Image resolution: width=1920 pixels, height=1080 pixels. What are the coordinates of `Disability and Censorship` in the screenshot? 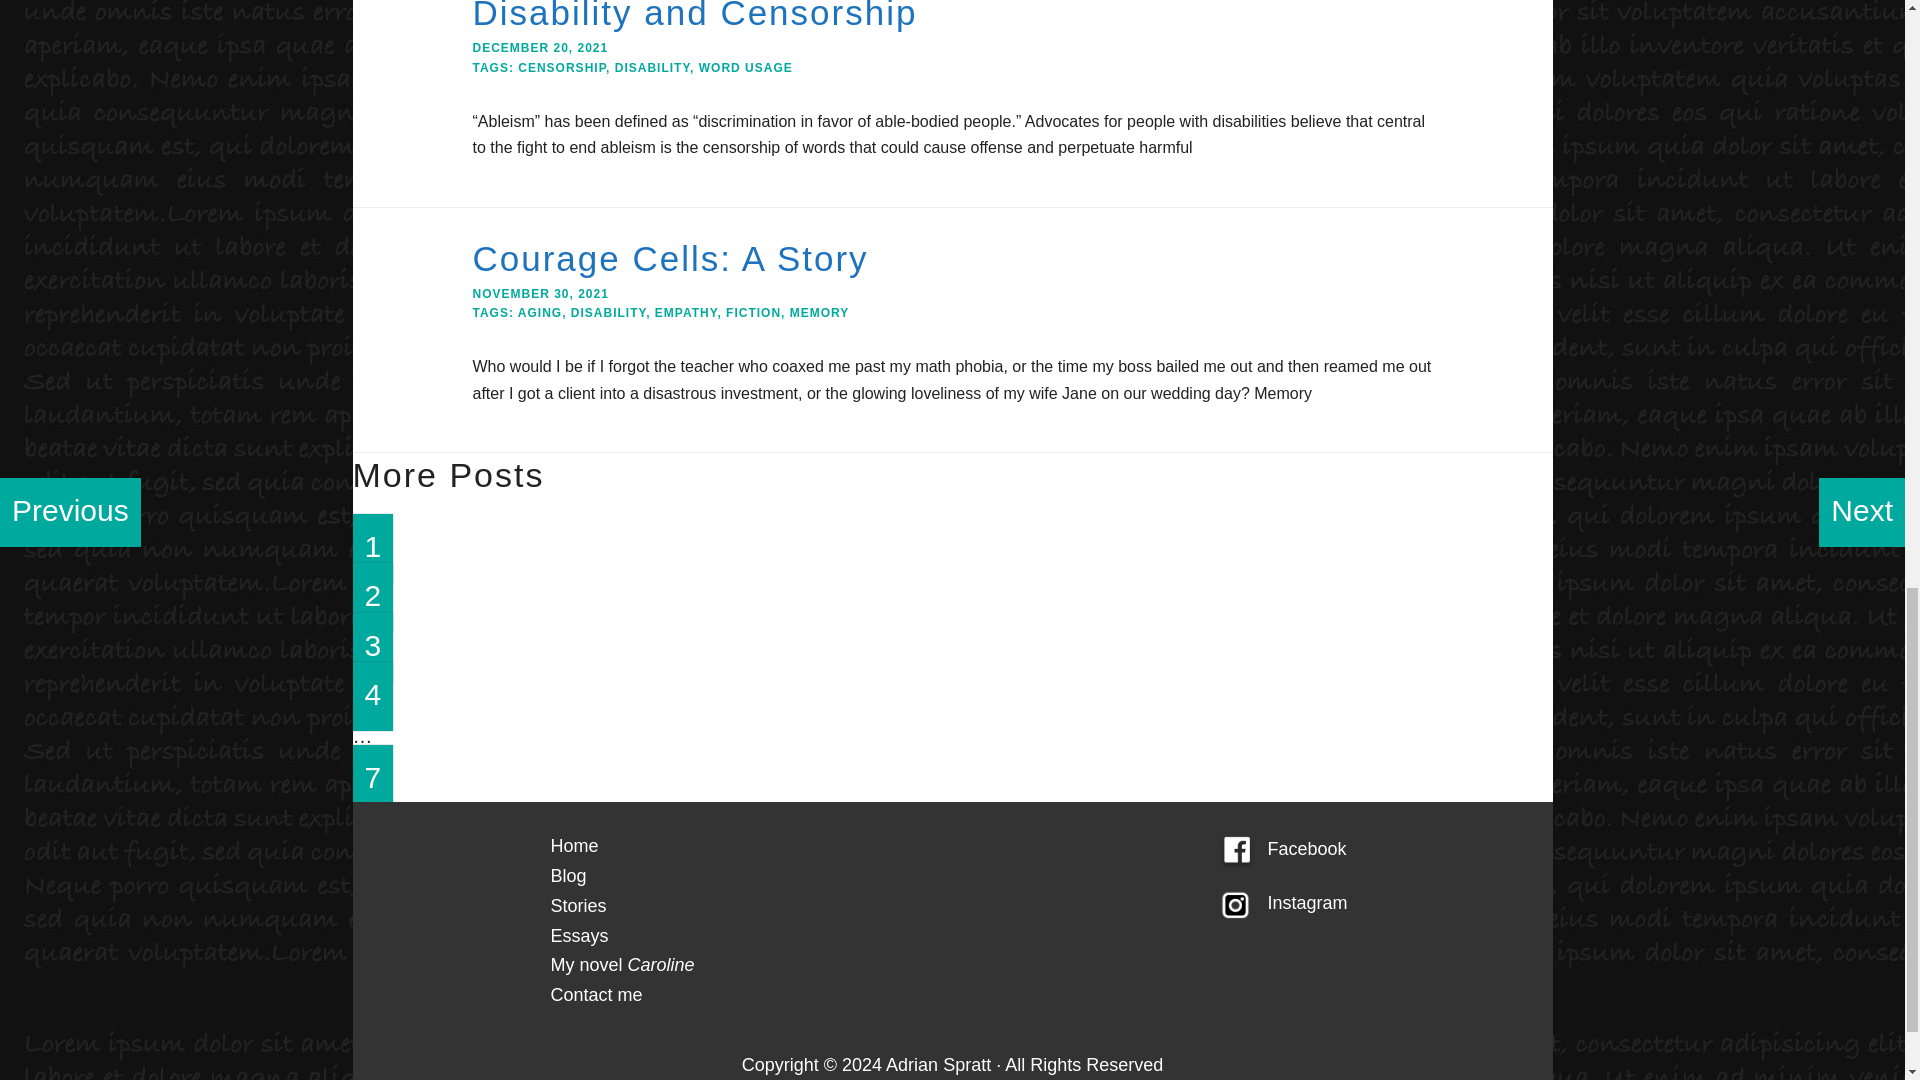 It's located at (694, 16).